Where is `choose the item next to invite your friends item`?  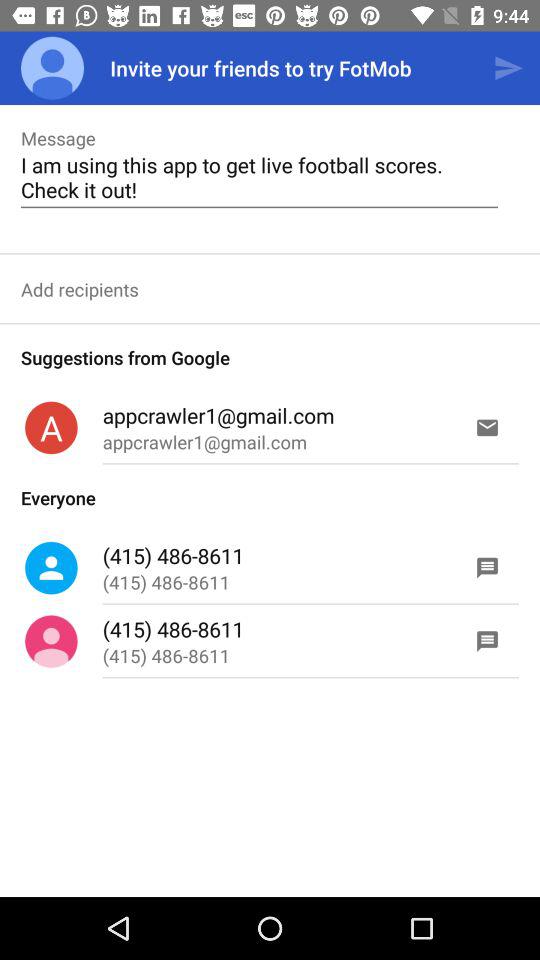
choose the item next to invite your friends item is located at coordinates (52, 68).